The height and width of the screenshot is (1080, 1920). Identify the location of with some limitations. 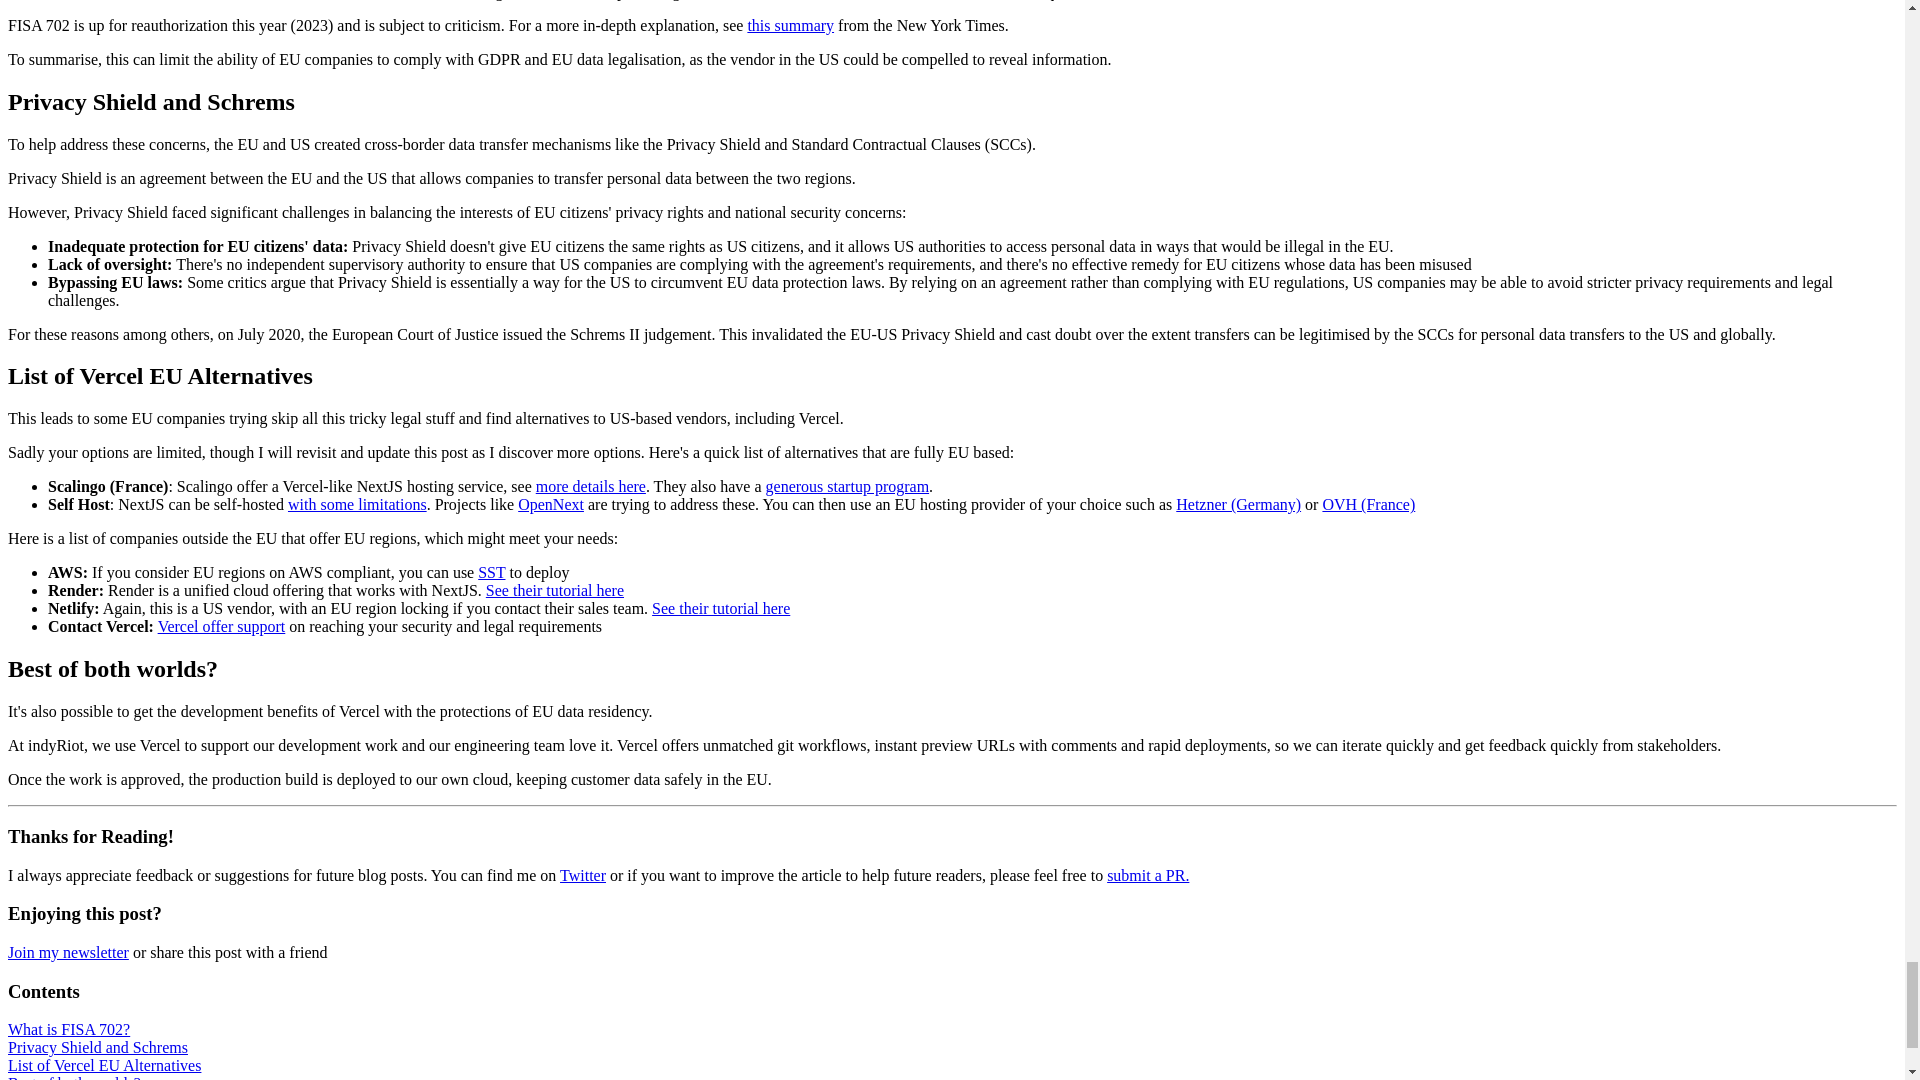
(357, 504).